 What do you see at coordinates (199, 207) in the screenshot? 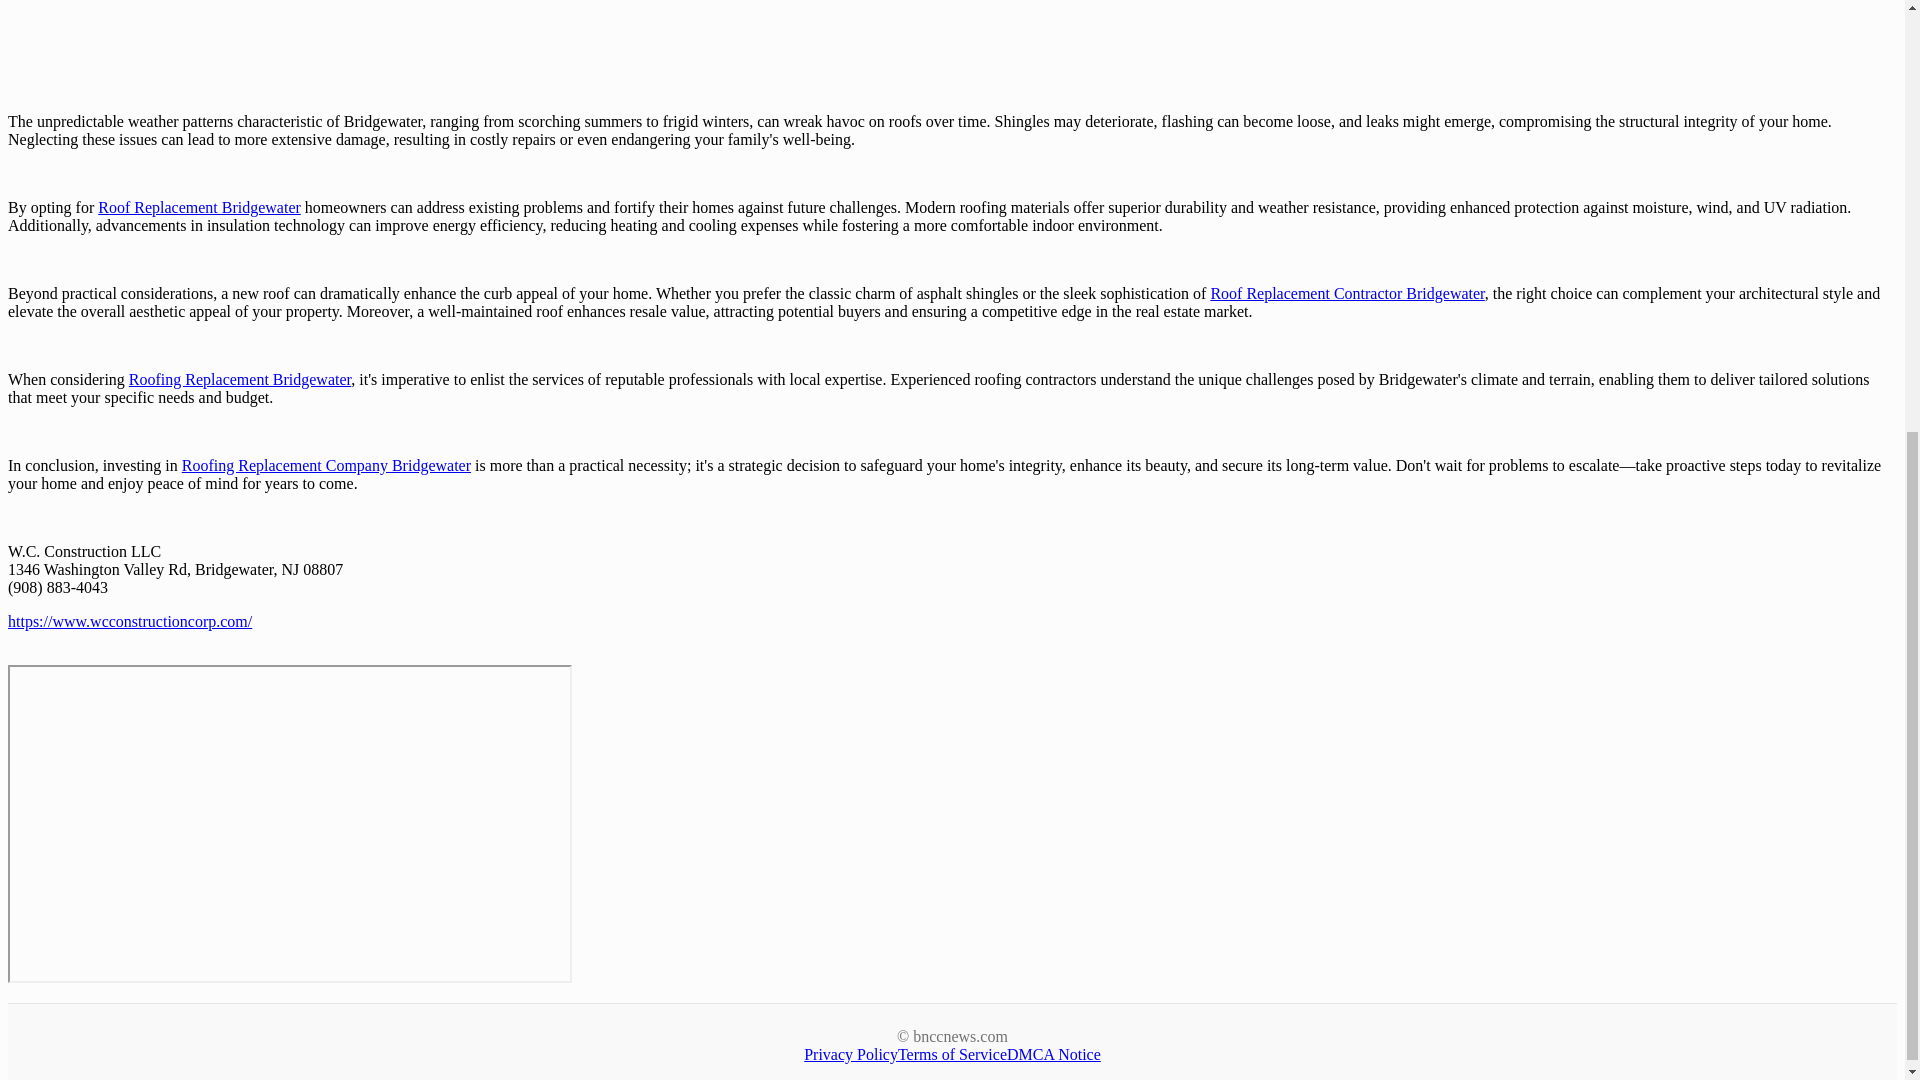
I see `Roof Replacement Bridgewater` at bounding box center [199, 207].